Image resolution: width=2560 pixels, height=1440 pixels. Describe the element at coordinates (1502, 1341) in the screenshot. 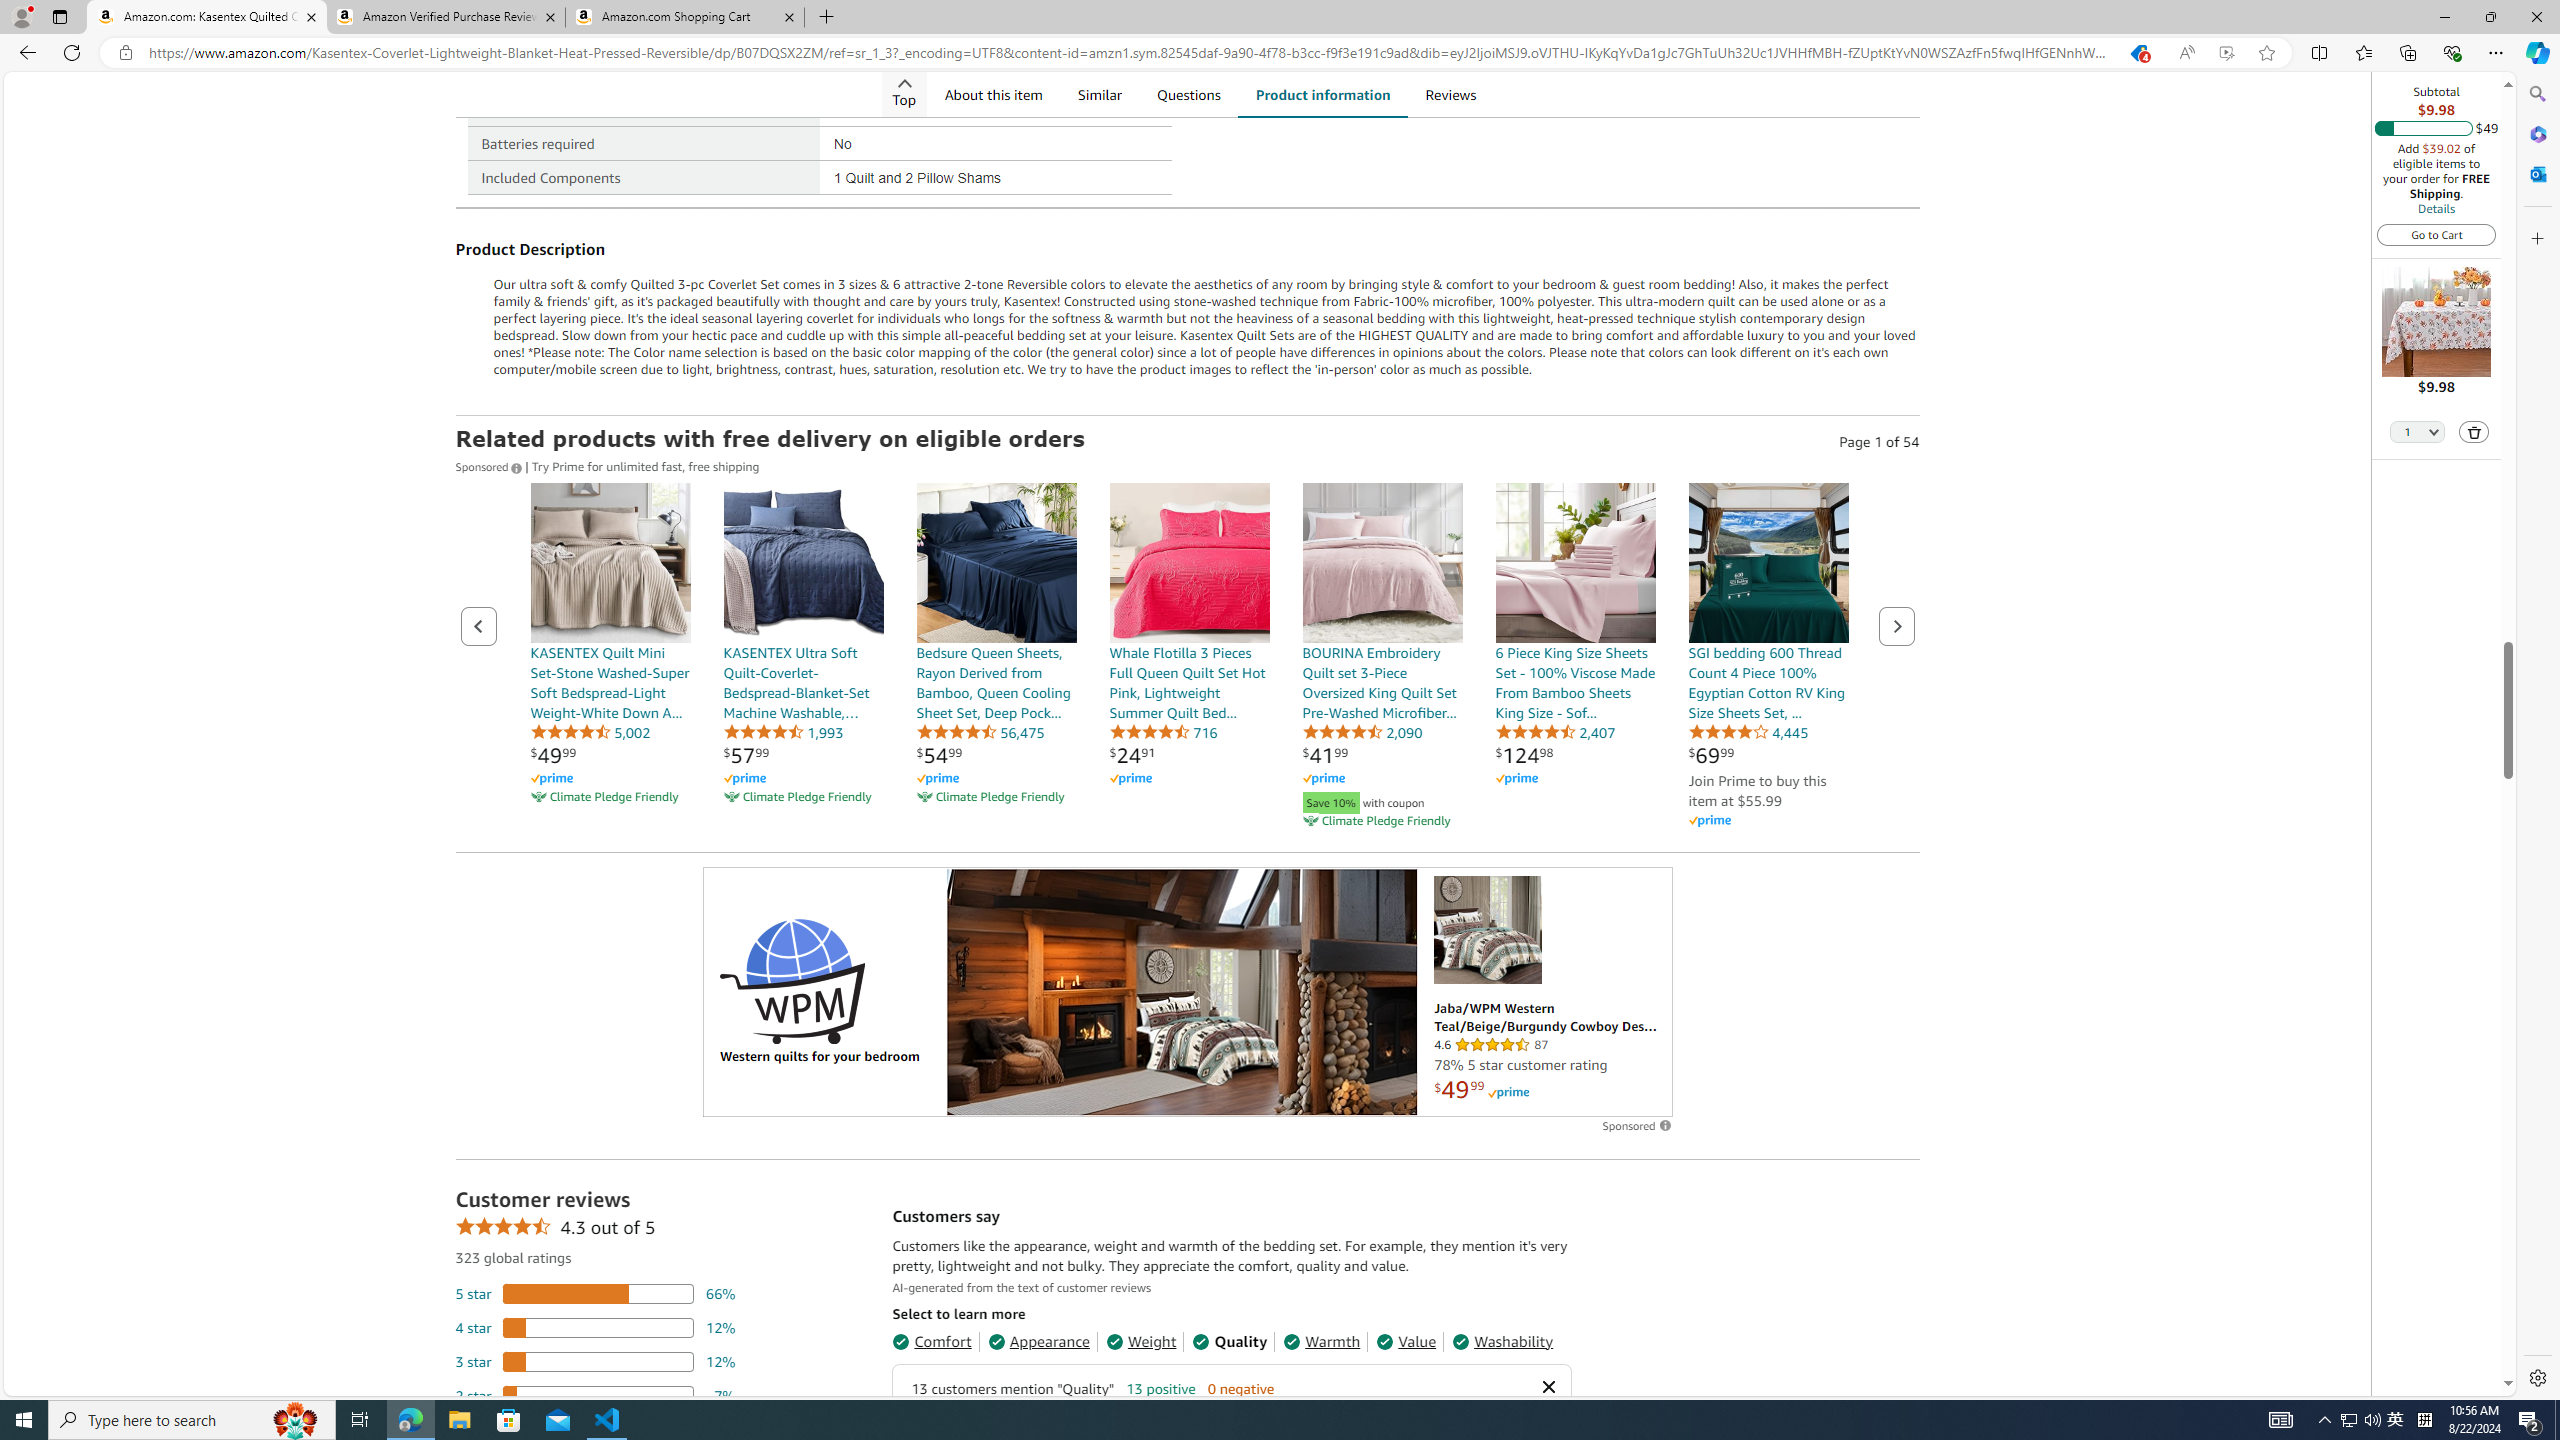

I see `Washability` at that location.